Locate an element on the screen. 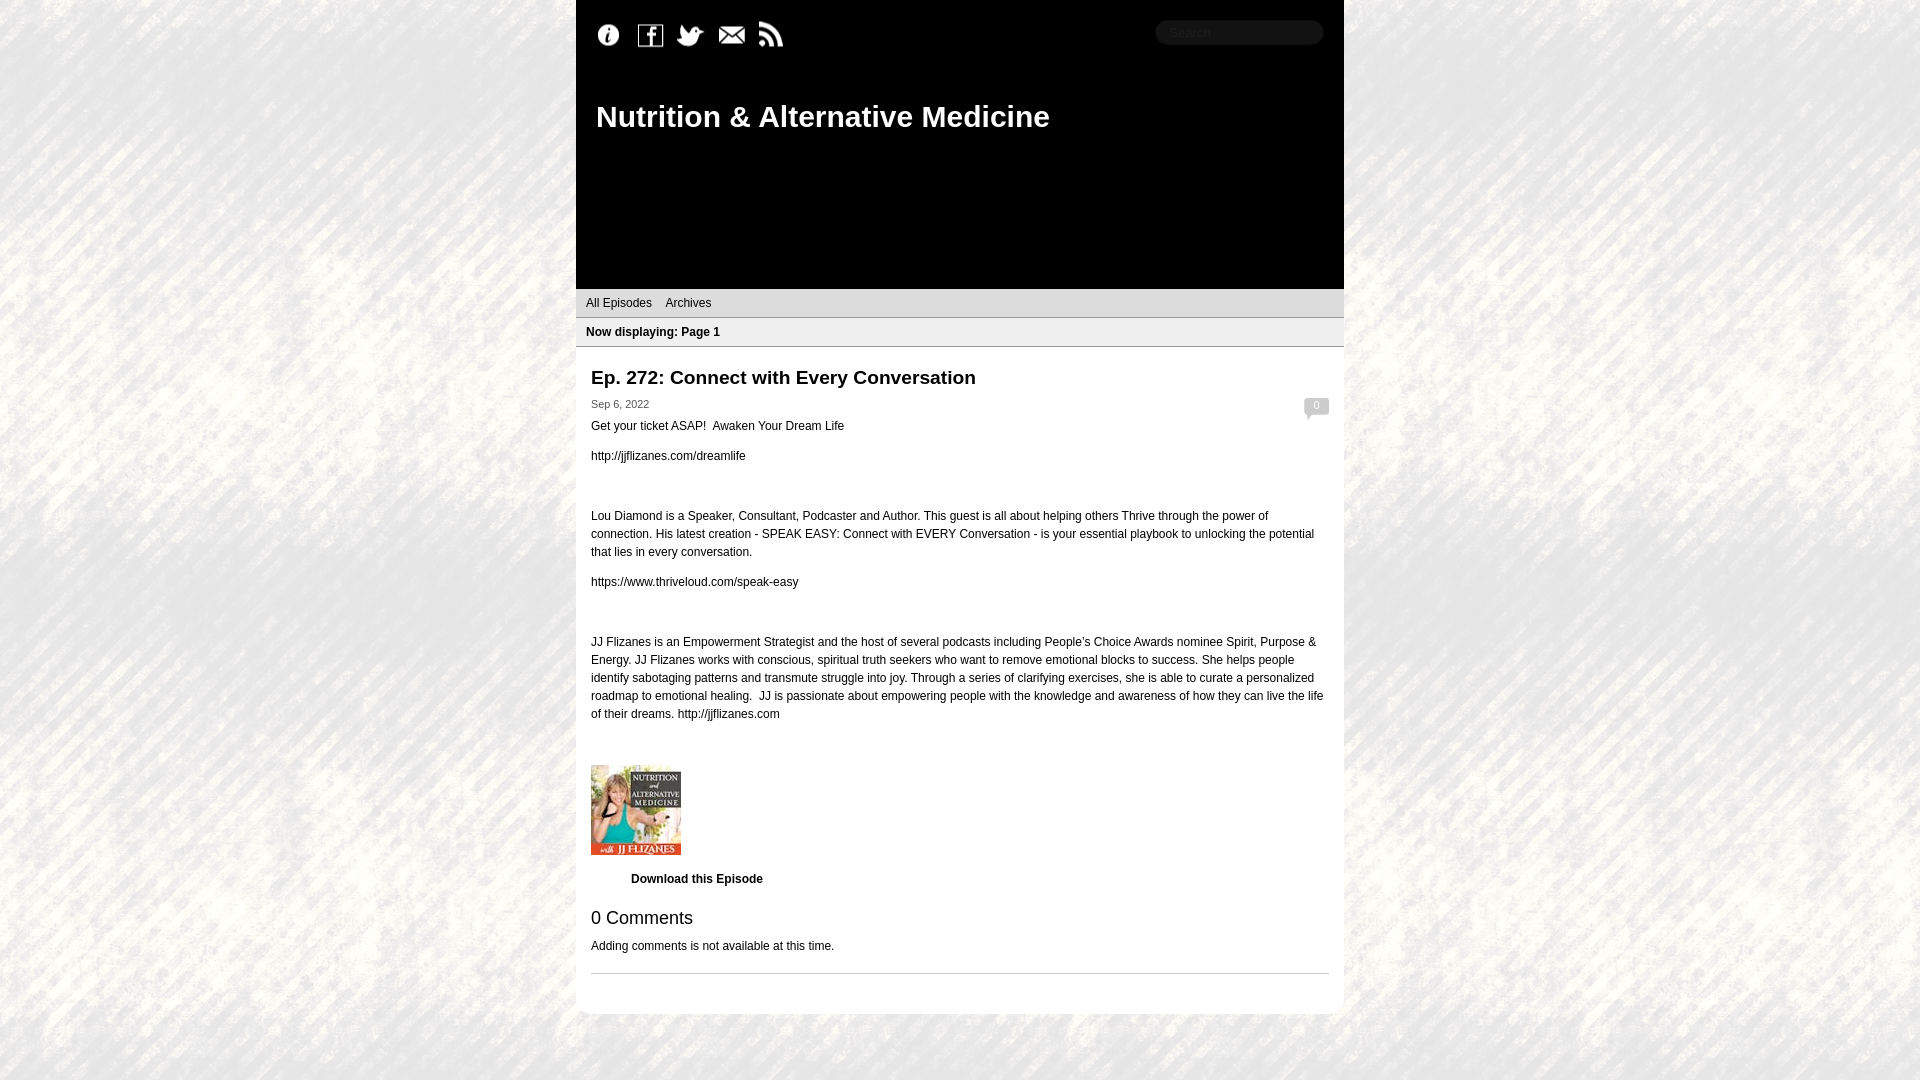 The height and width of the screenshot is (1080, 1920). Libsyn Player is located at coordinates (960, 810).